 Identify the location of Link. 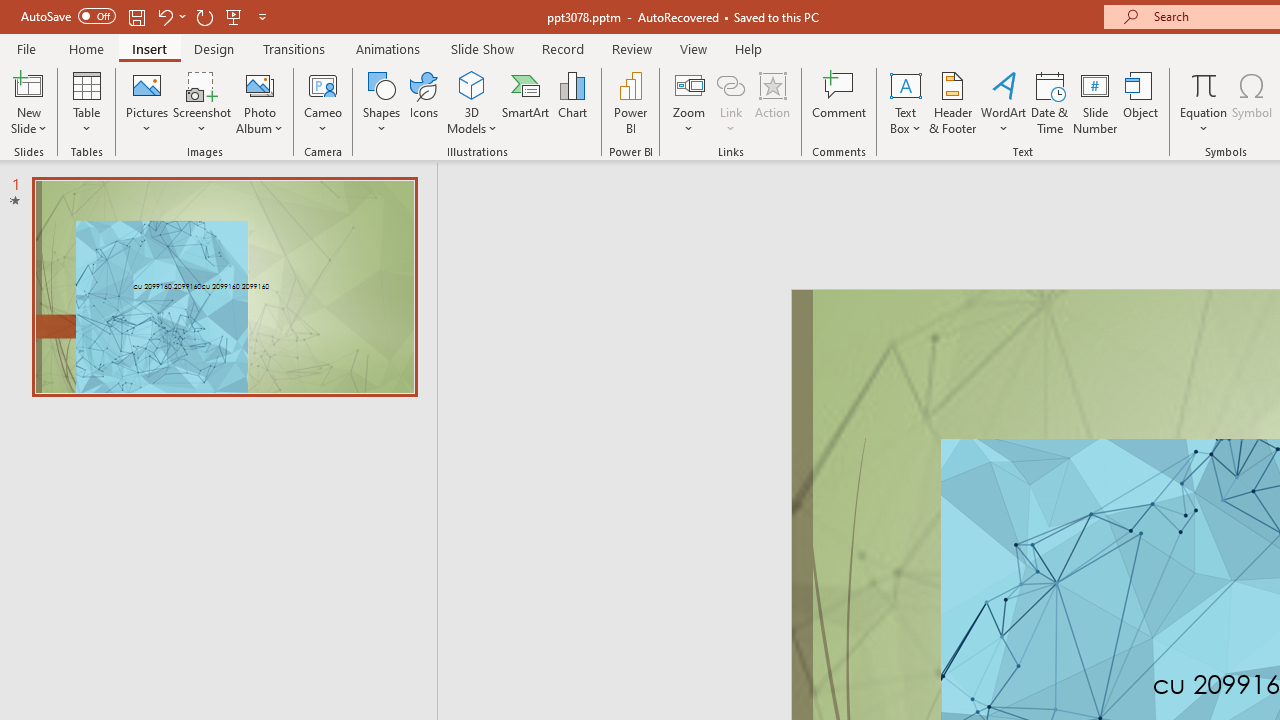
(731, 84).